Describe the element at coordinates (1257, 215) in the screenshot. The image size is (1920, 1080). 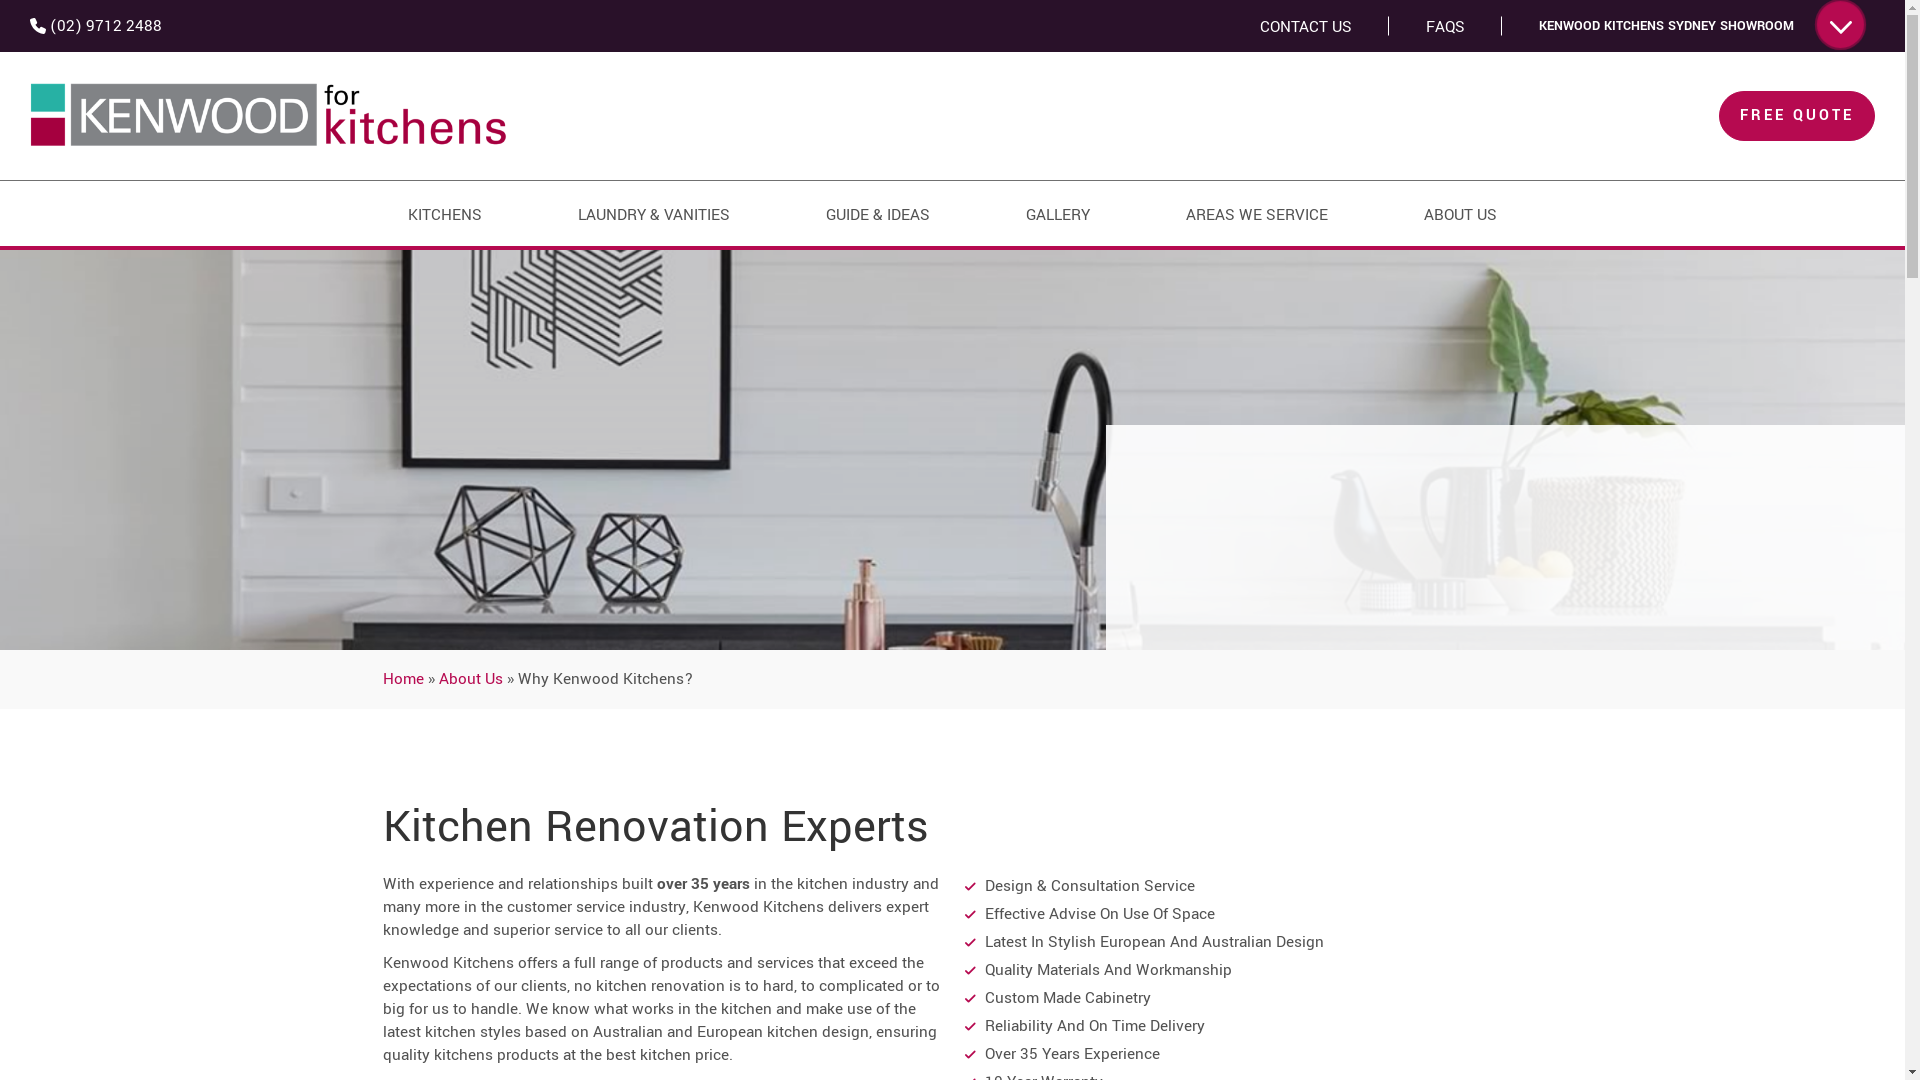
I see `AREAS WE SERVICE` at that location.